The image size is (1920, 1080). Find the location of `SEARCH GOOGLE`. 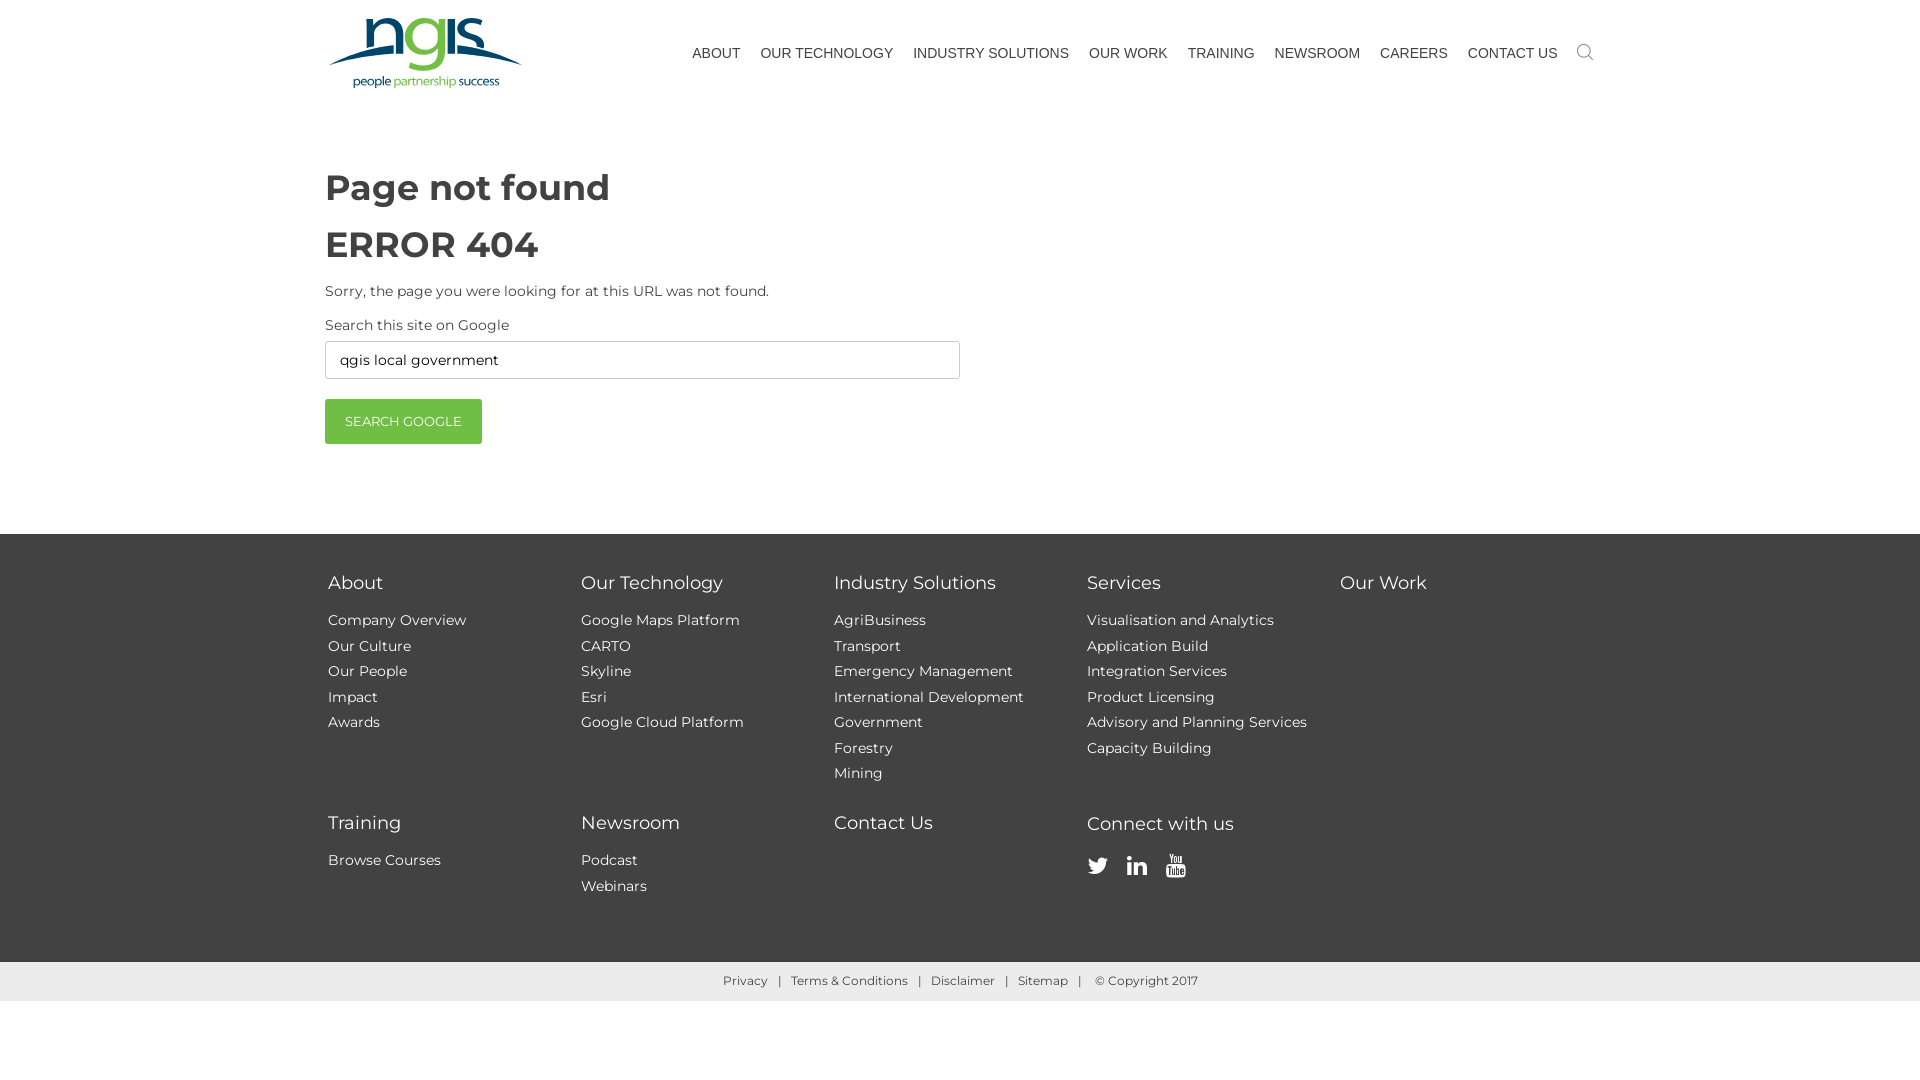

SEARCH GOOGLE is located at coordinates (404, 422).